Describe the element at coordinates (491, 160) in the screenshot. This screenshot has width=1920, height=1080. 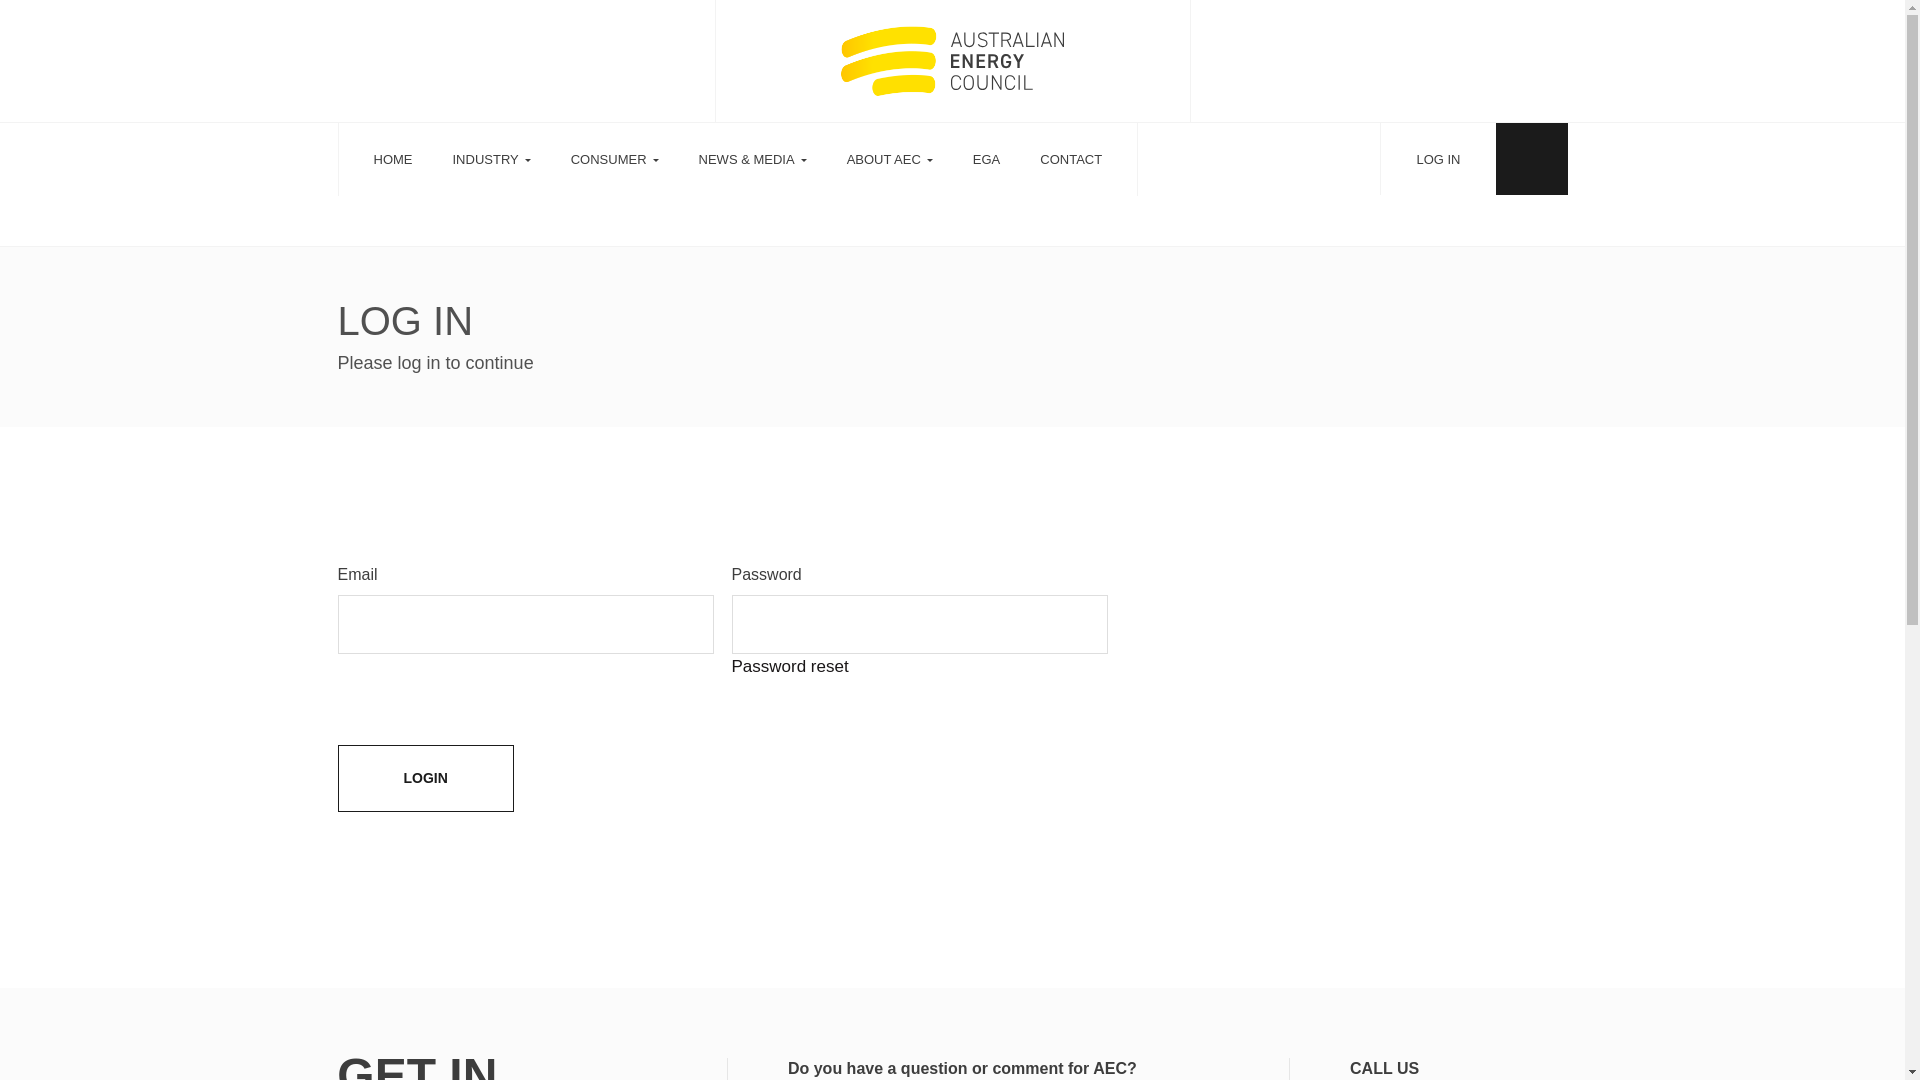
I see `INDUSTRY` at that location.